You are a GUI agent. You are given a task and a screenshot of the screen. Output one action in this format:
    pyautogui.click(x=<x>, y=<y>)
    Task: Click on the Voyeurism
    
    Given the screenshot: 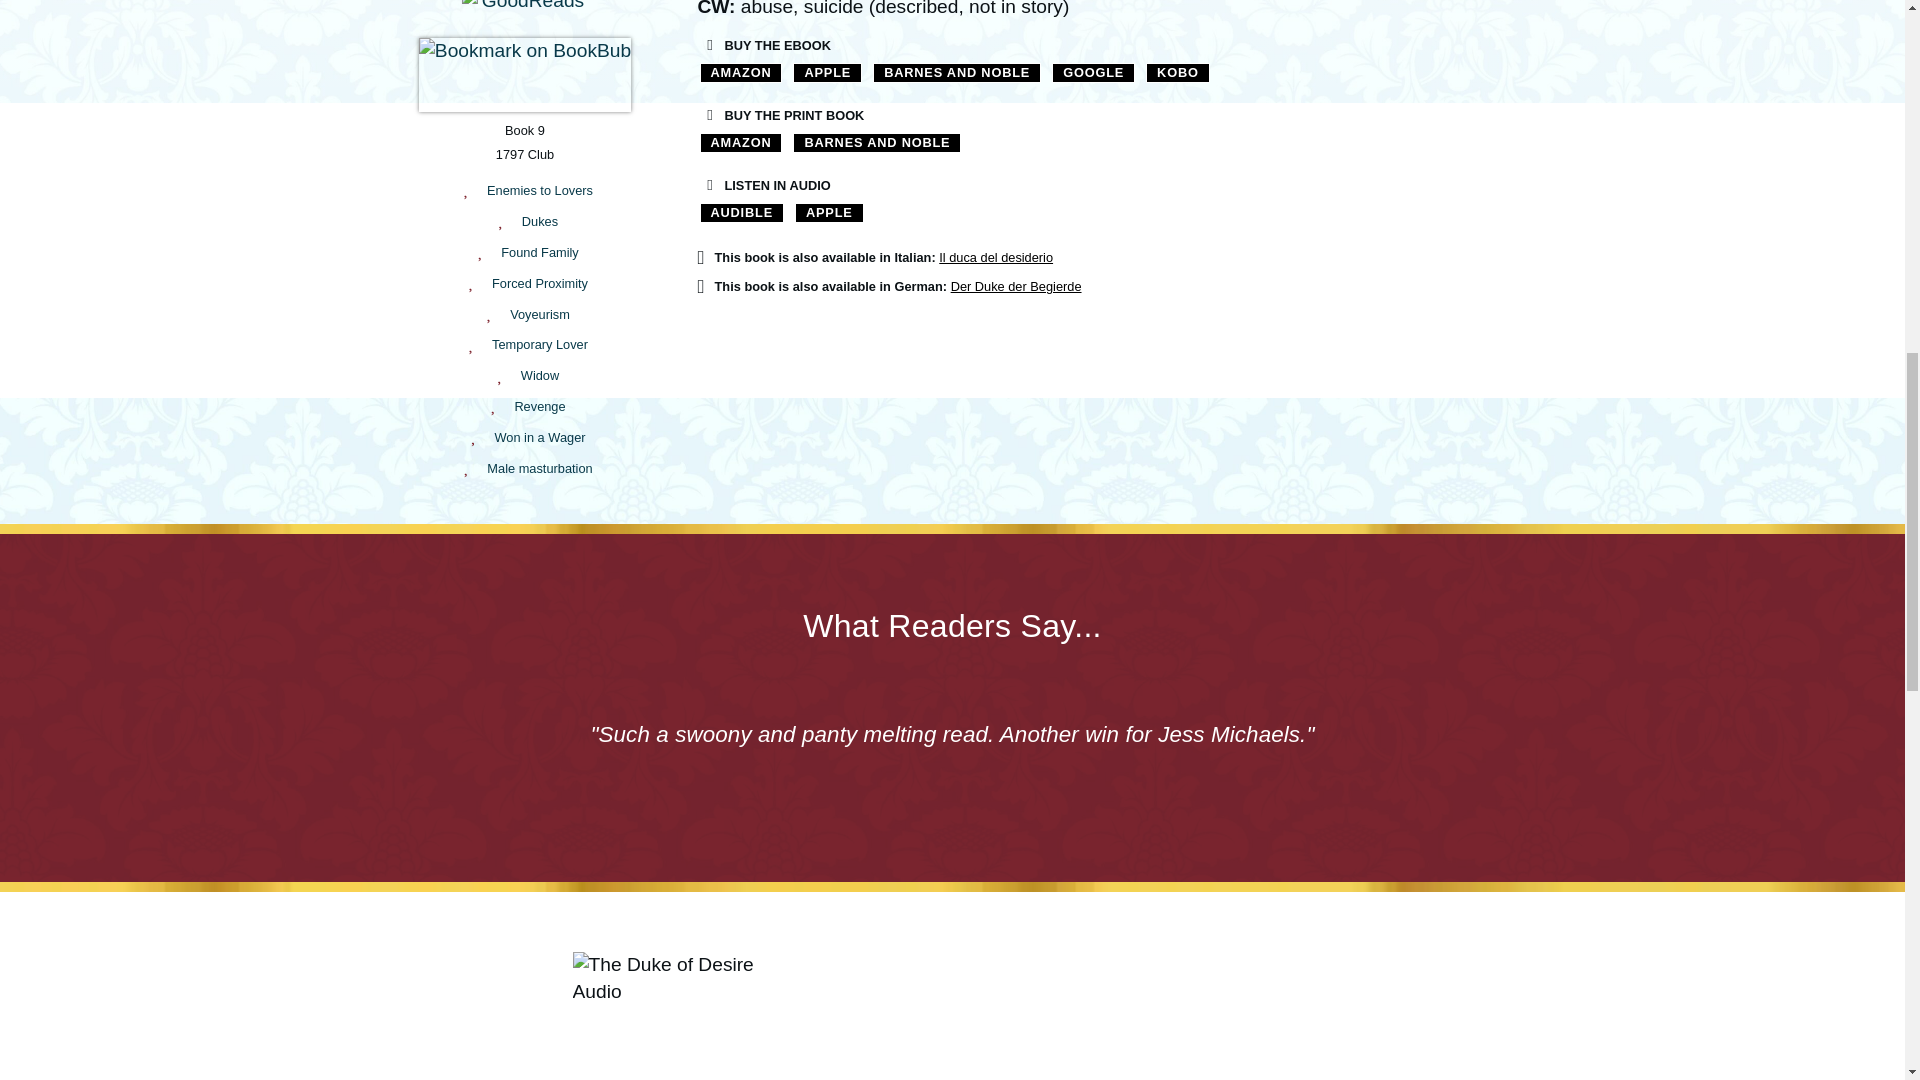 What is the action you would take?
    pyautogui.click(x=540, y=314)
    